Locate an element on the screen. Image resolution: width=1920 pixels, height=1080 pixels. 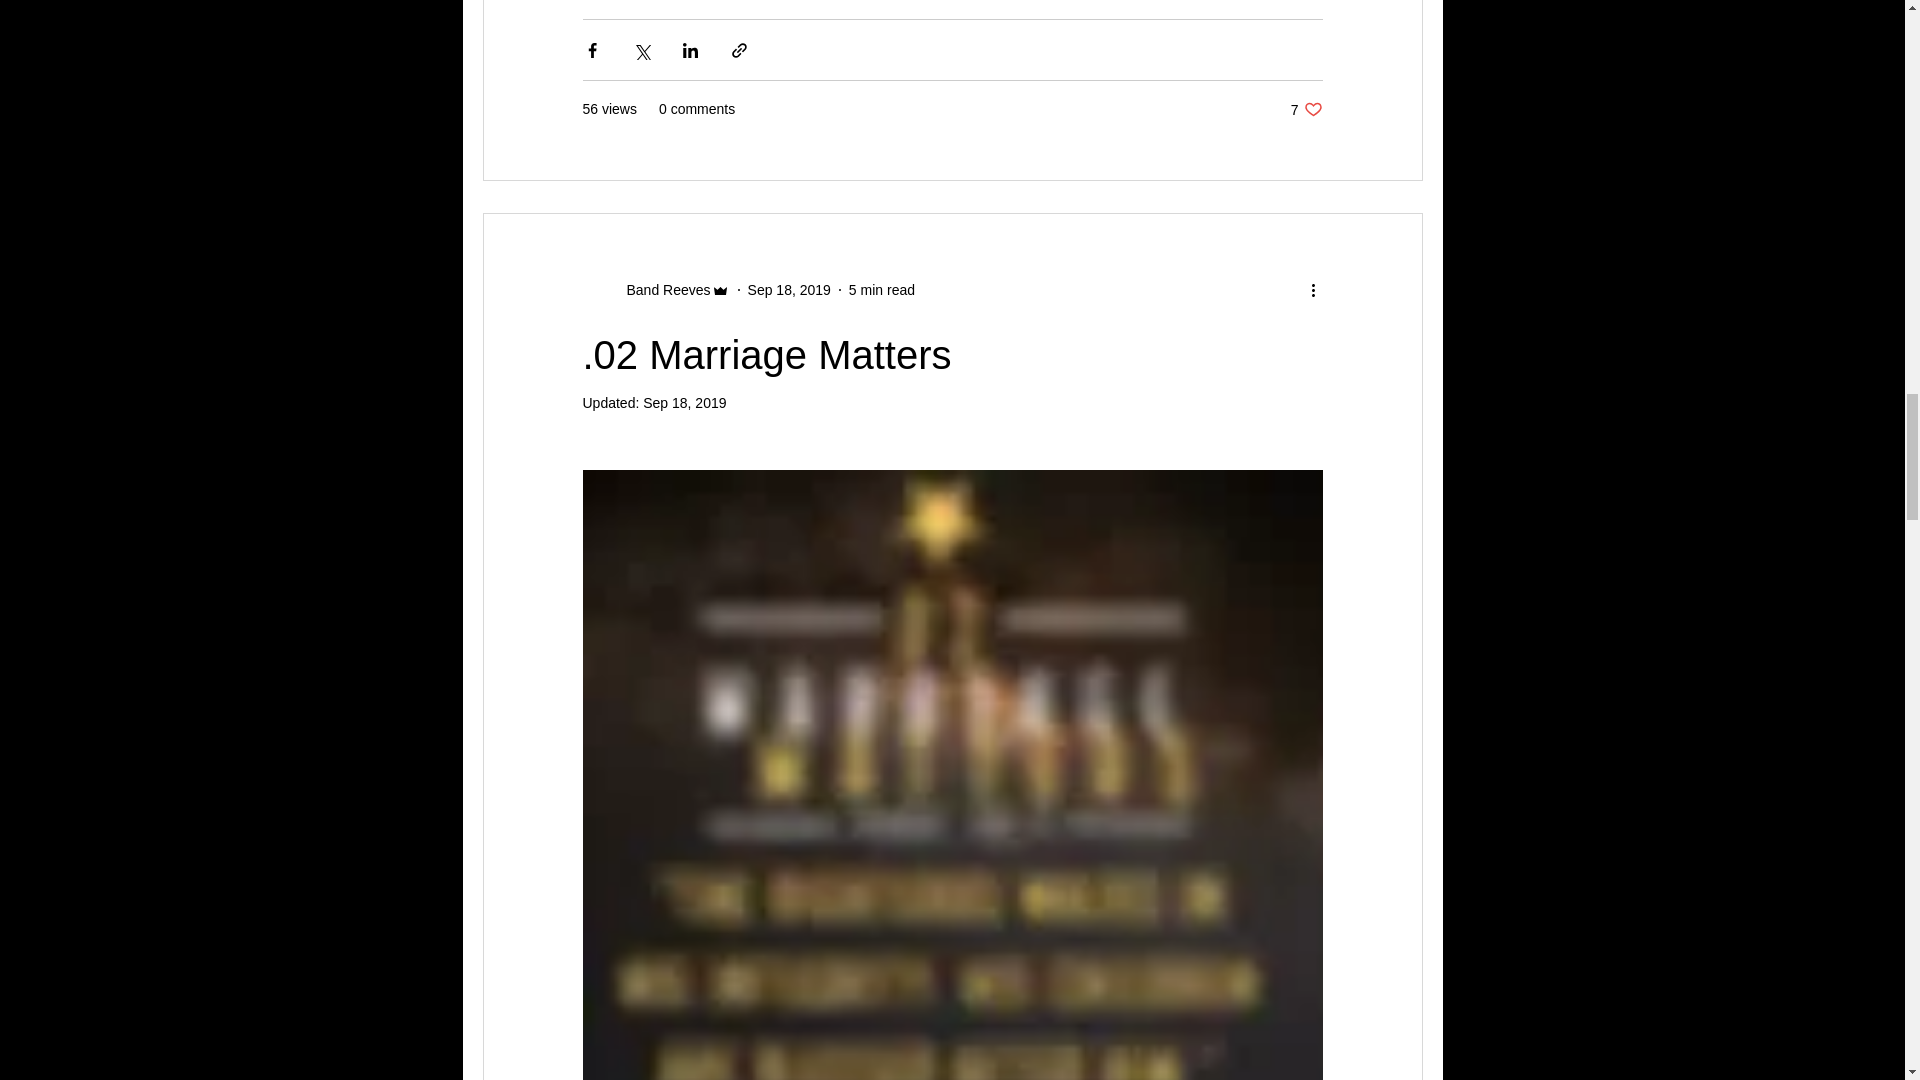
Band Reeves is located at coordinates (662, 290).